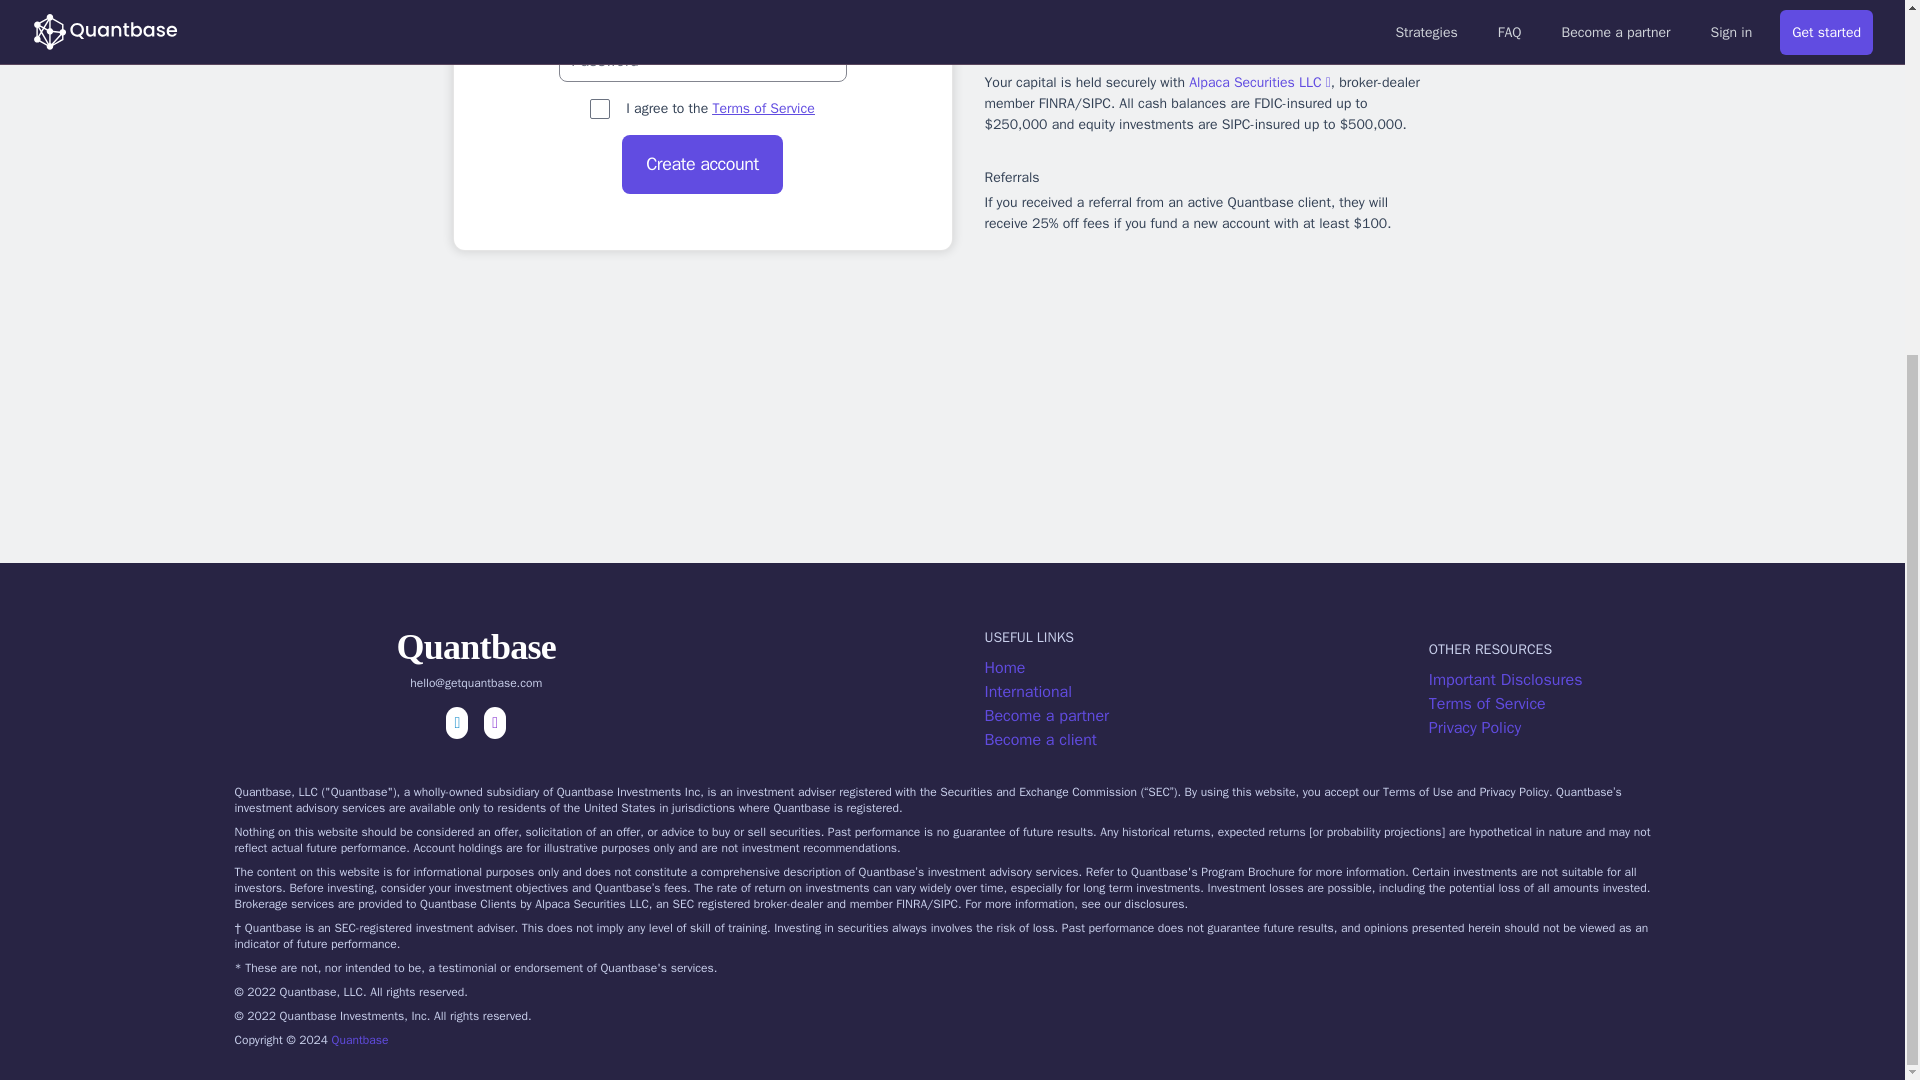 This screenshot has width=1920, height=1080. What do you see at coordinates (1206, 668) in the screenshot?
I see `Home` at bounding box center [1206, 668].